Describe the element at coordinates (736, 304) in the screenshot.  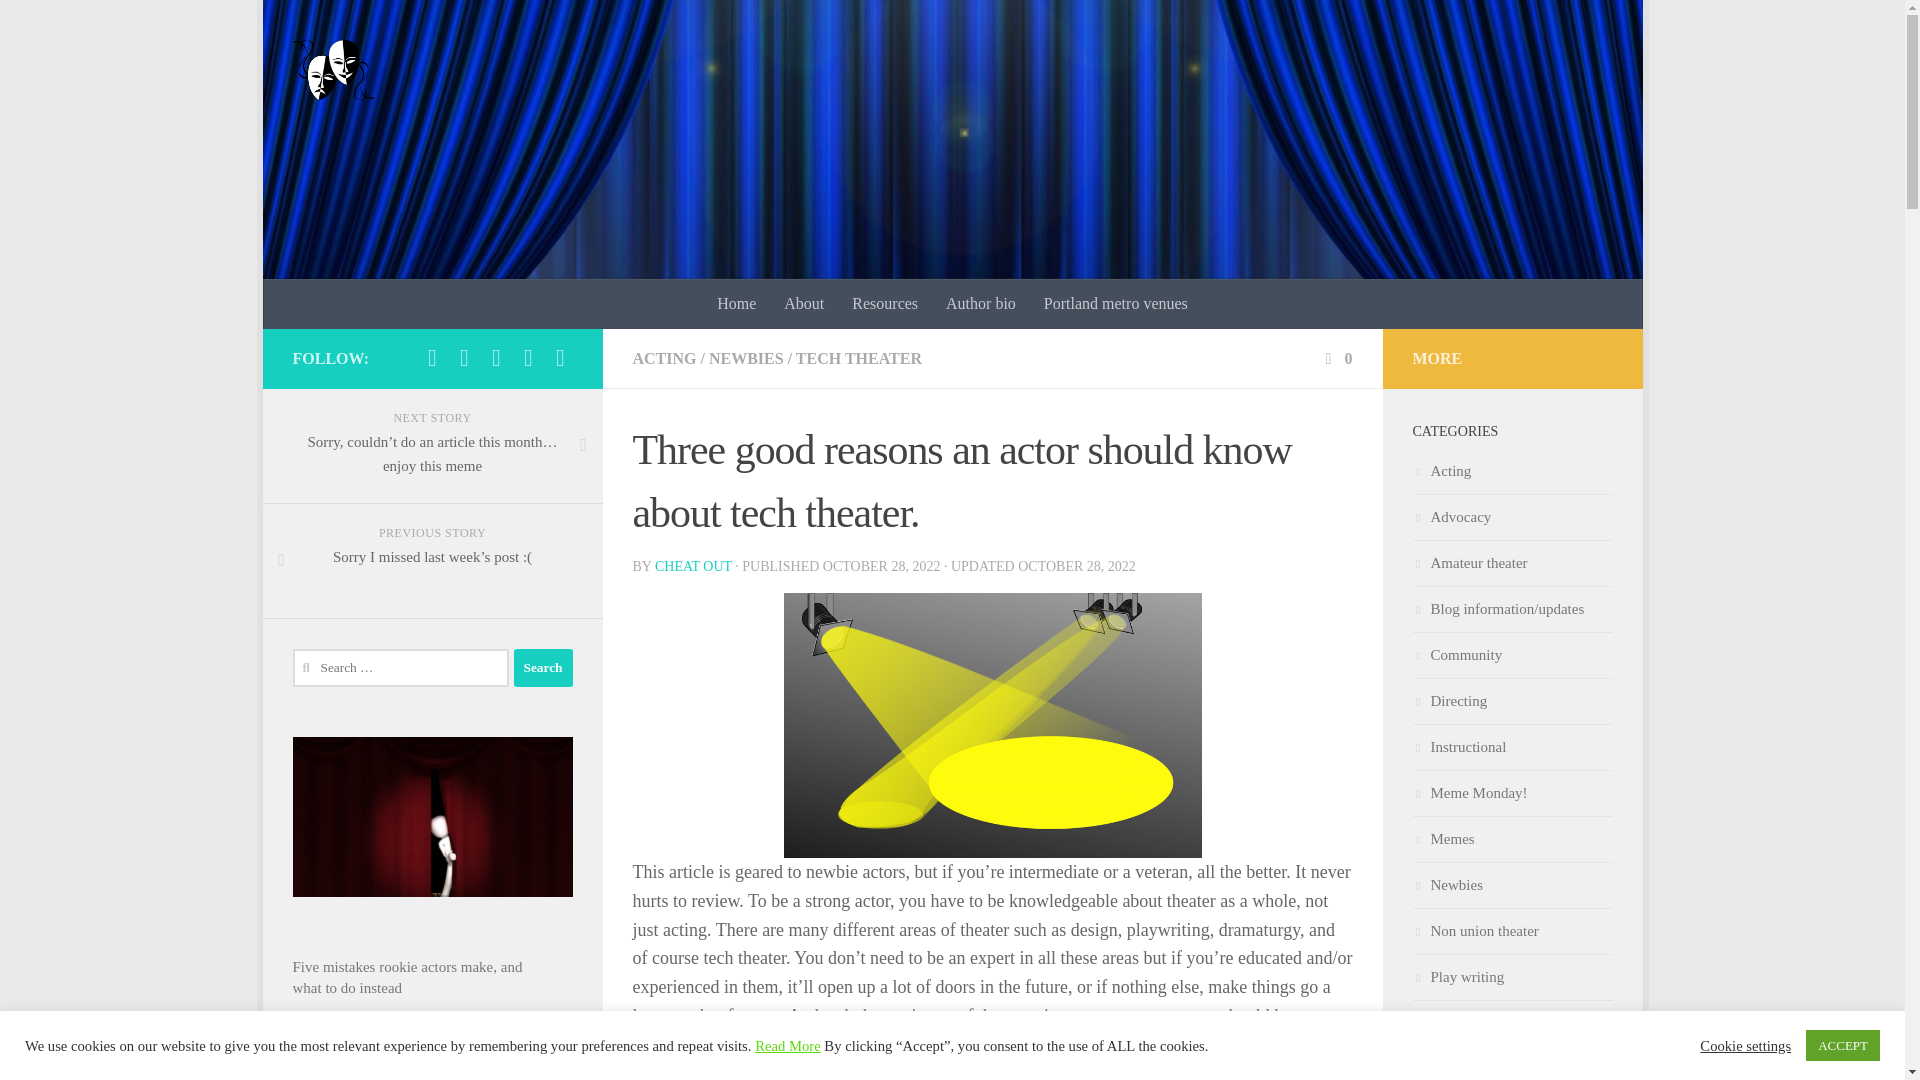
I see `Home` at that location.